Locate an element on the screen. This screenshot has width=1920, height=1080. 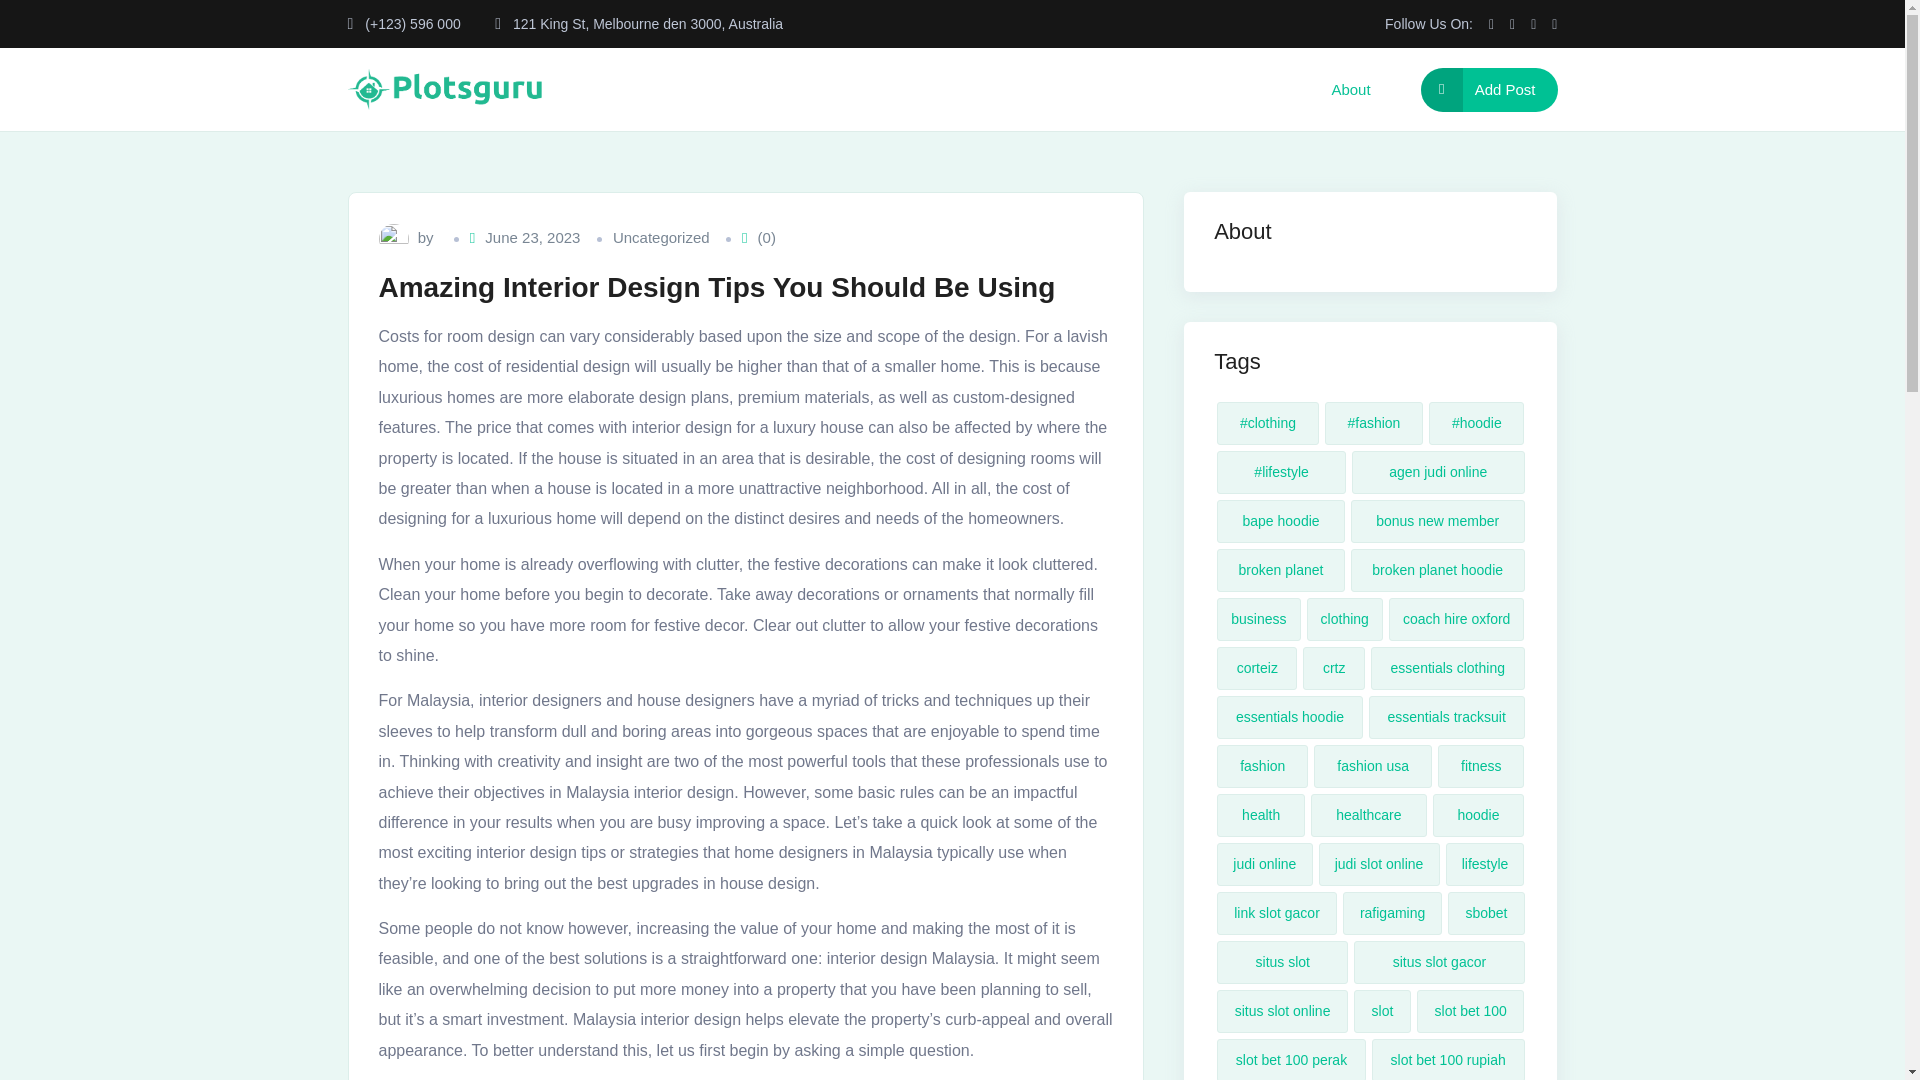
bonus new member is located at coordinates (1438, 522).